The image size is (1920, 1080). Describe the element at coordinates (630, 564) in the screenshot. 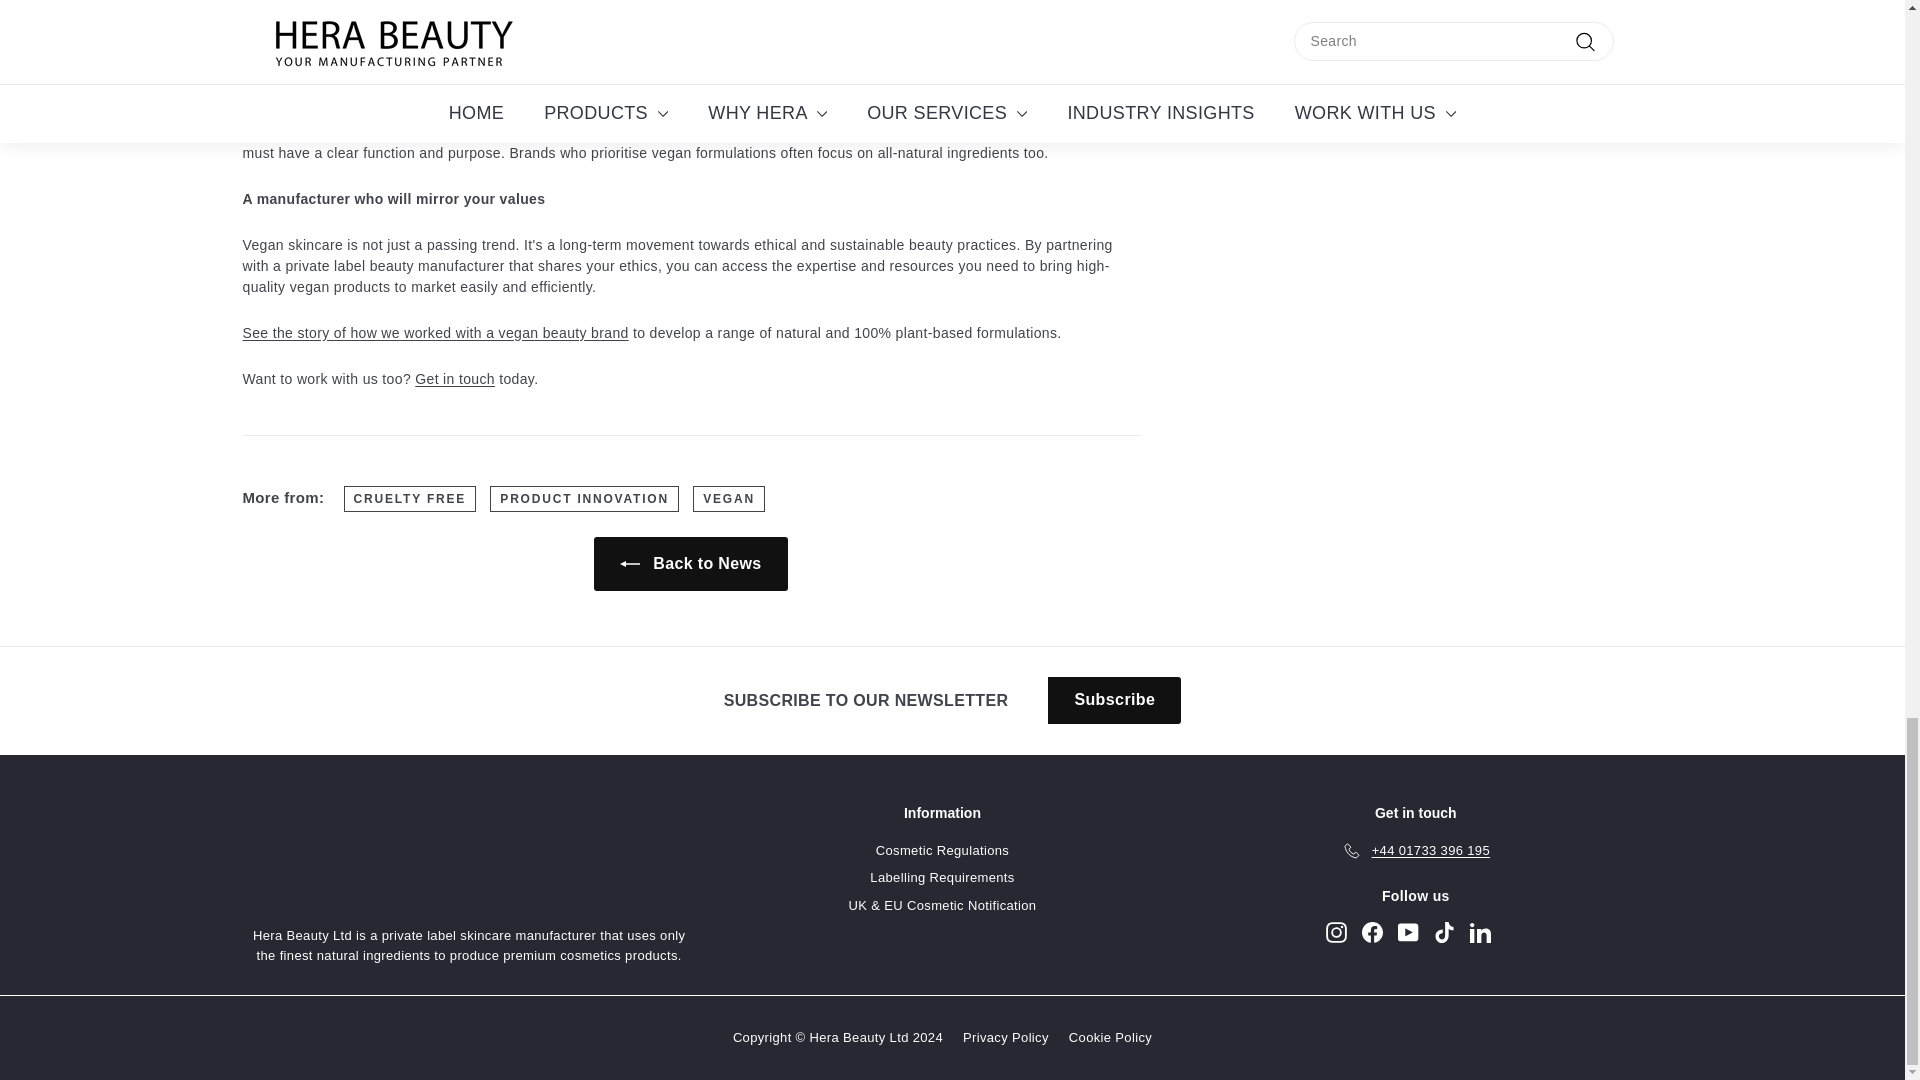

I see `icon-left-arrow` at that location.